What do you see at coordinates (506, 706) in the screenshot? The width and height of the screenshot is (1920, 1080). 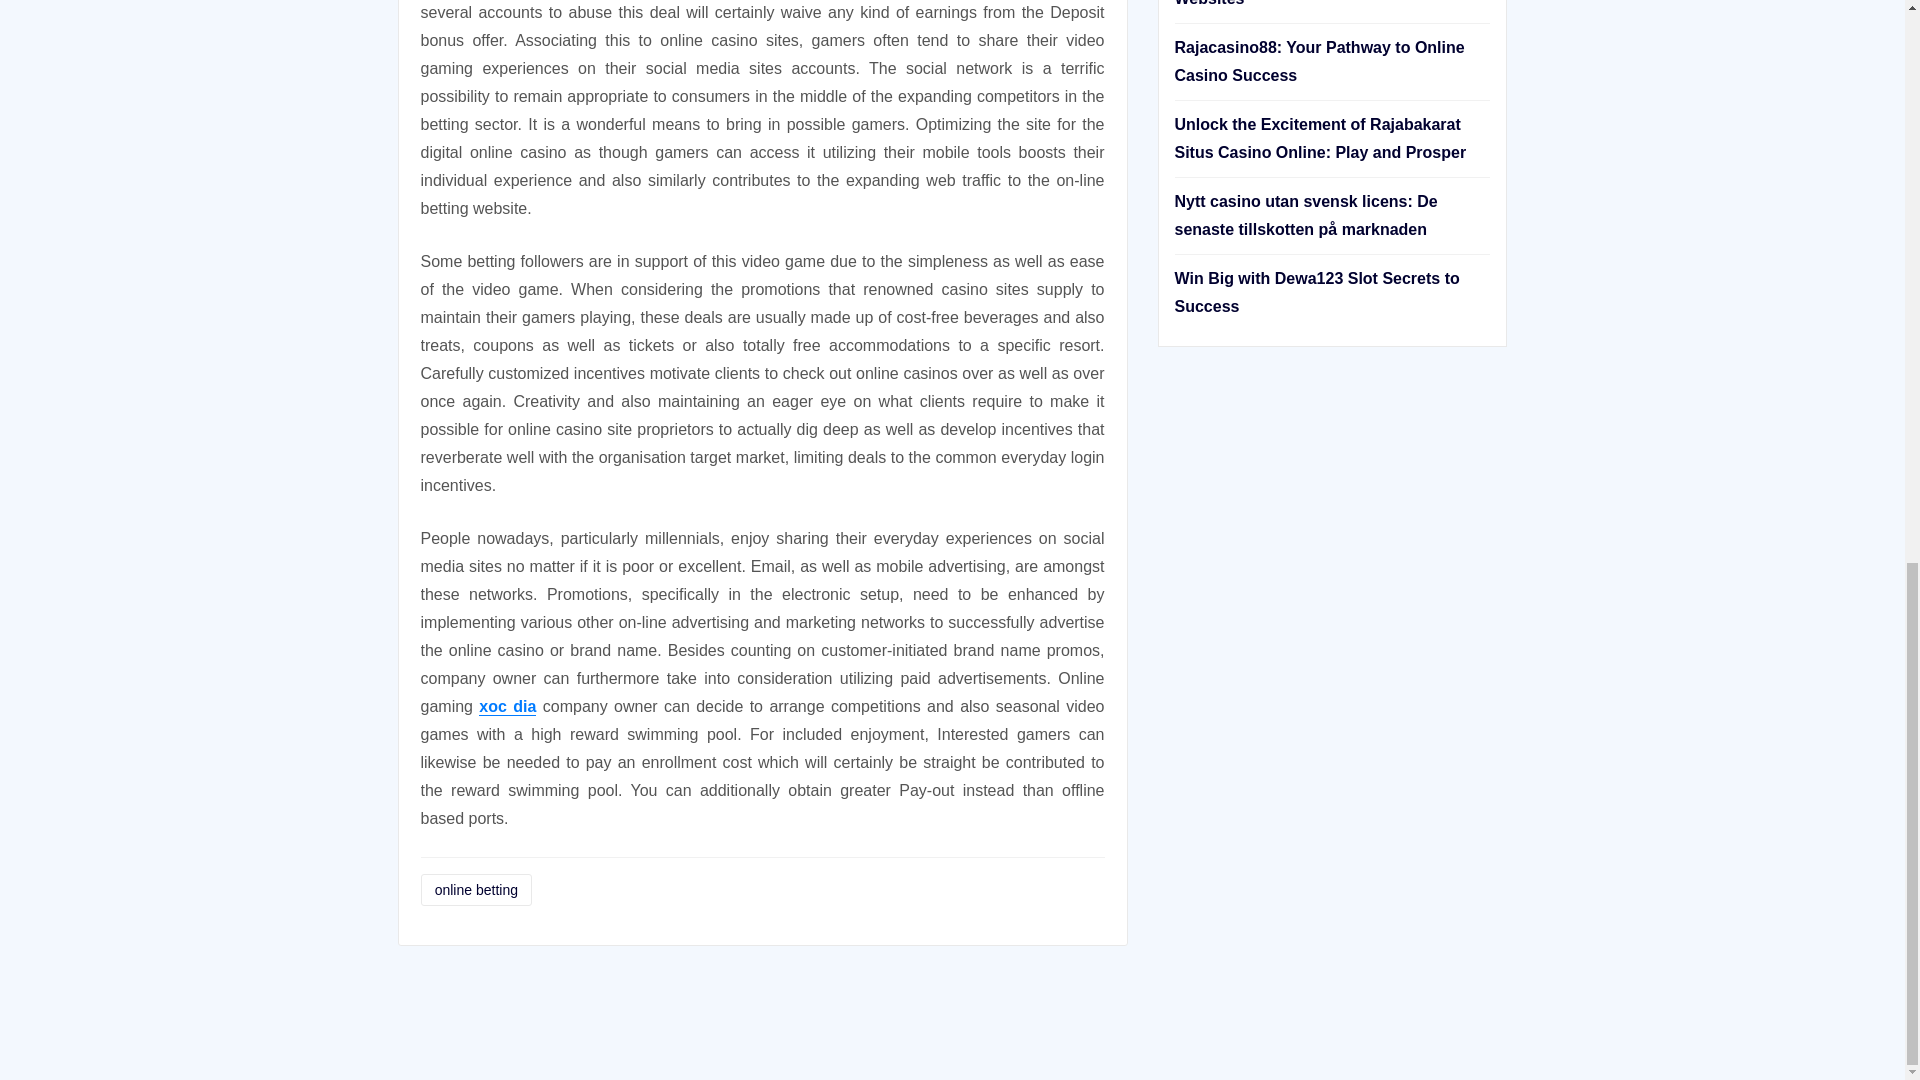 I see `xoc dia` at bounding box center [506, 706].